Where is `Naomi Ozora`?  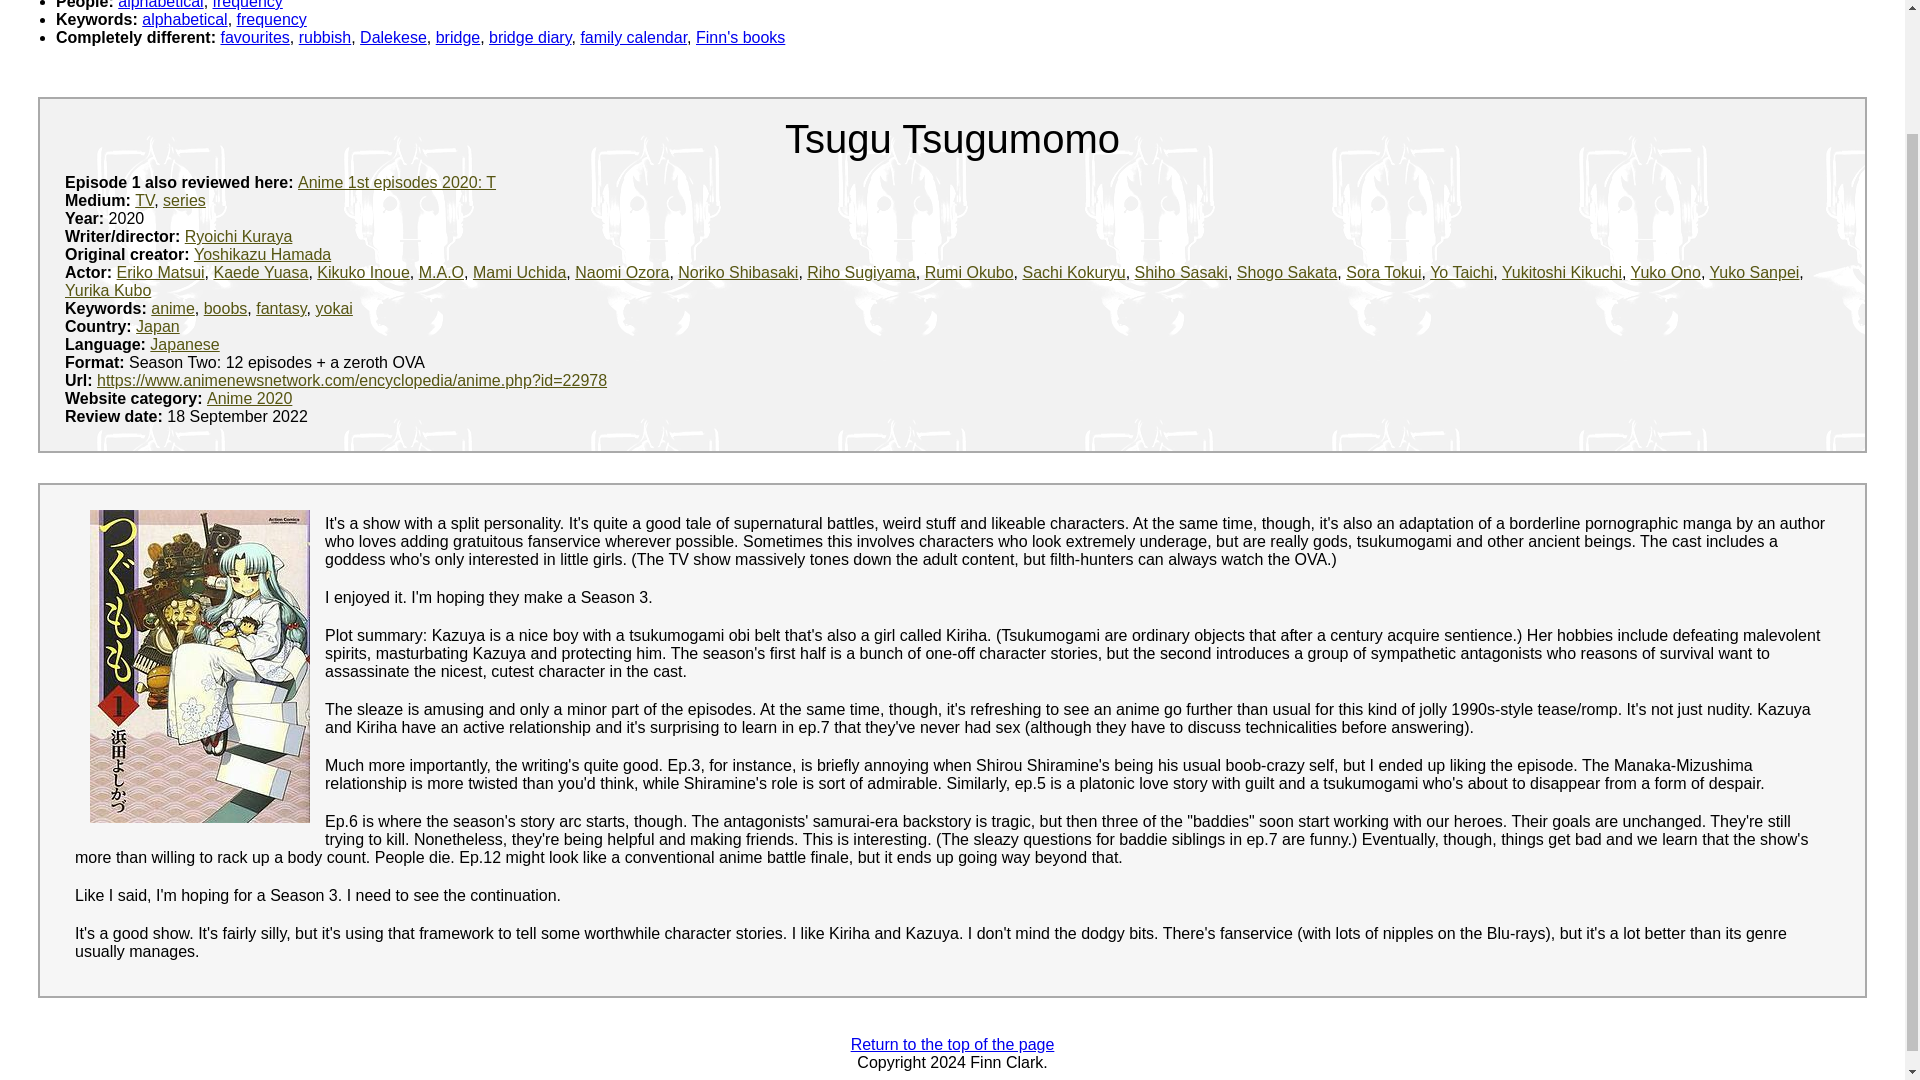 Naomi Ozora is located at coordinates (621, 272).